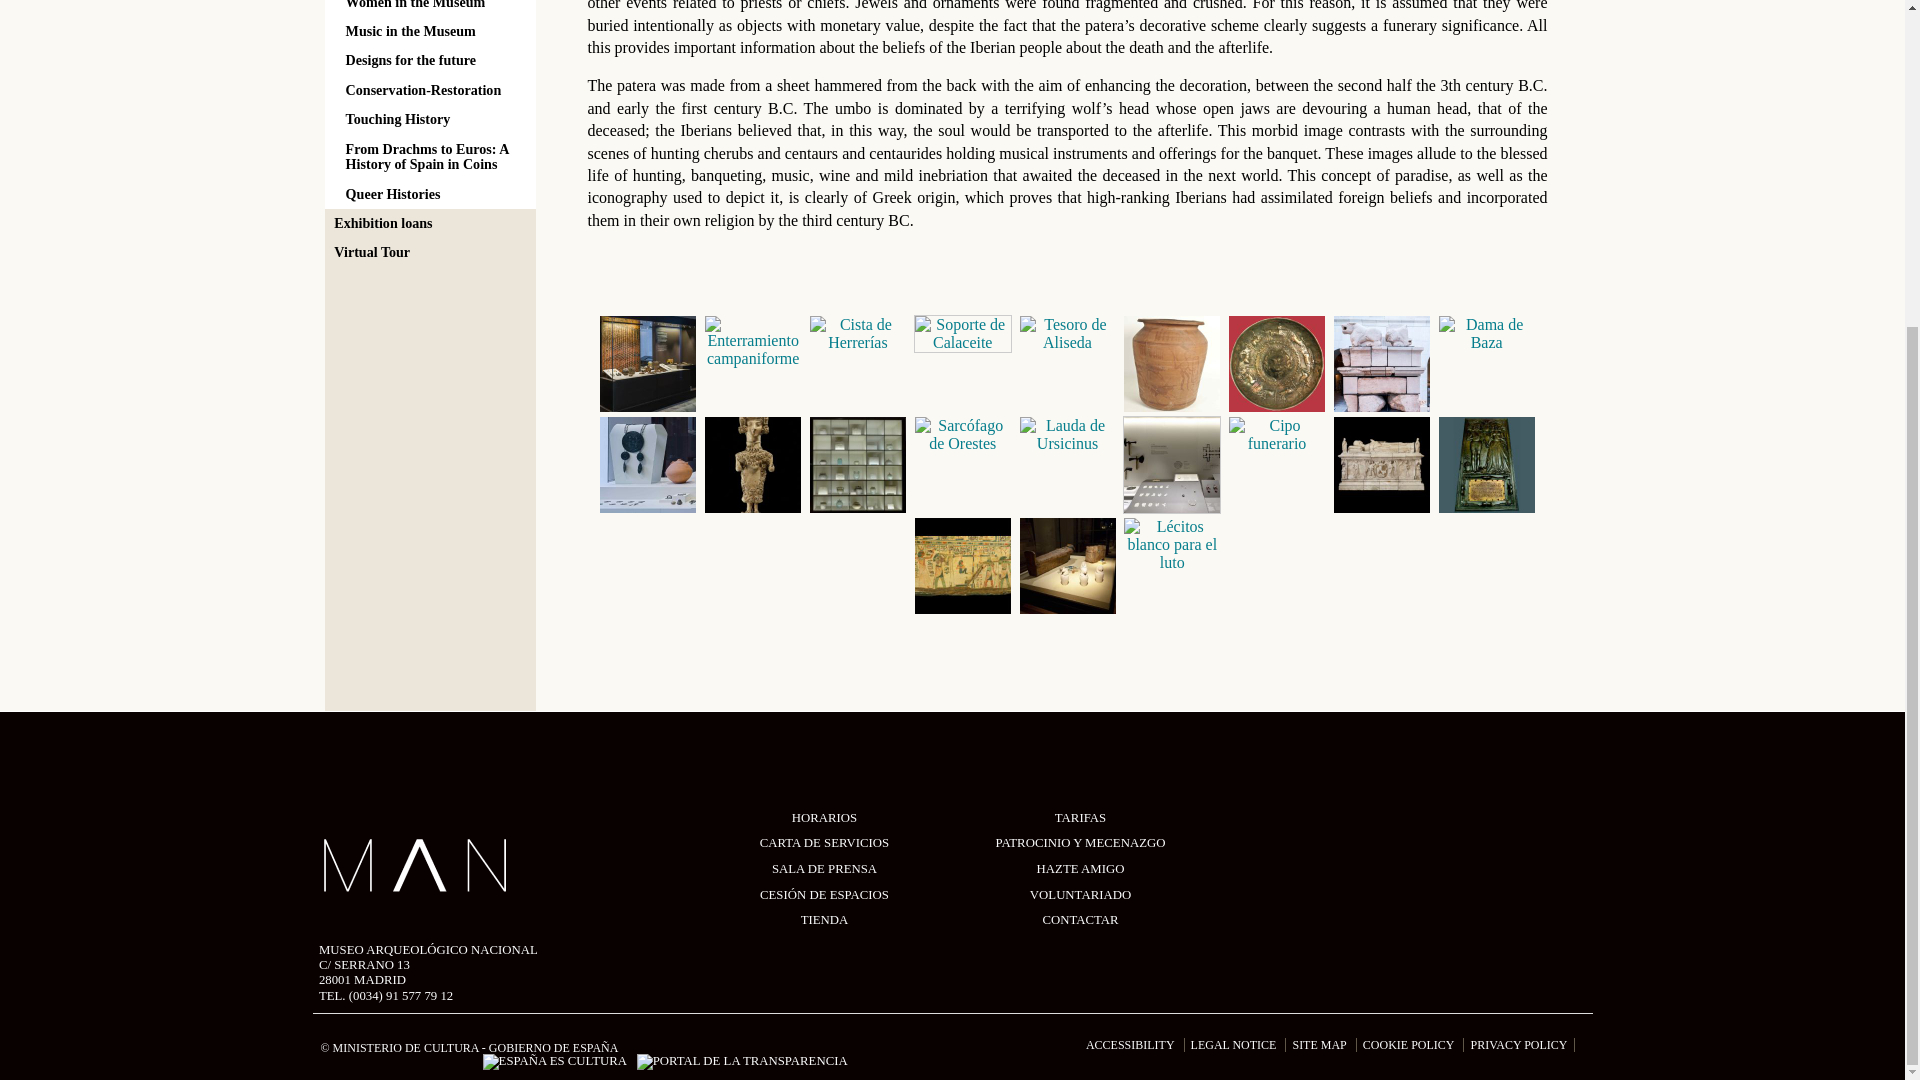 The width and height of the screenshot is (1920, 1080). I want to click on 3, so click(857, 334).